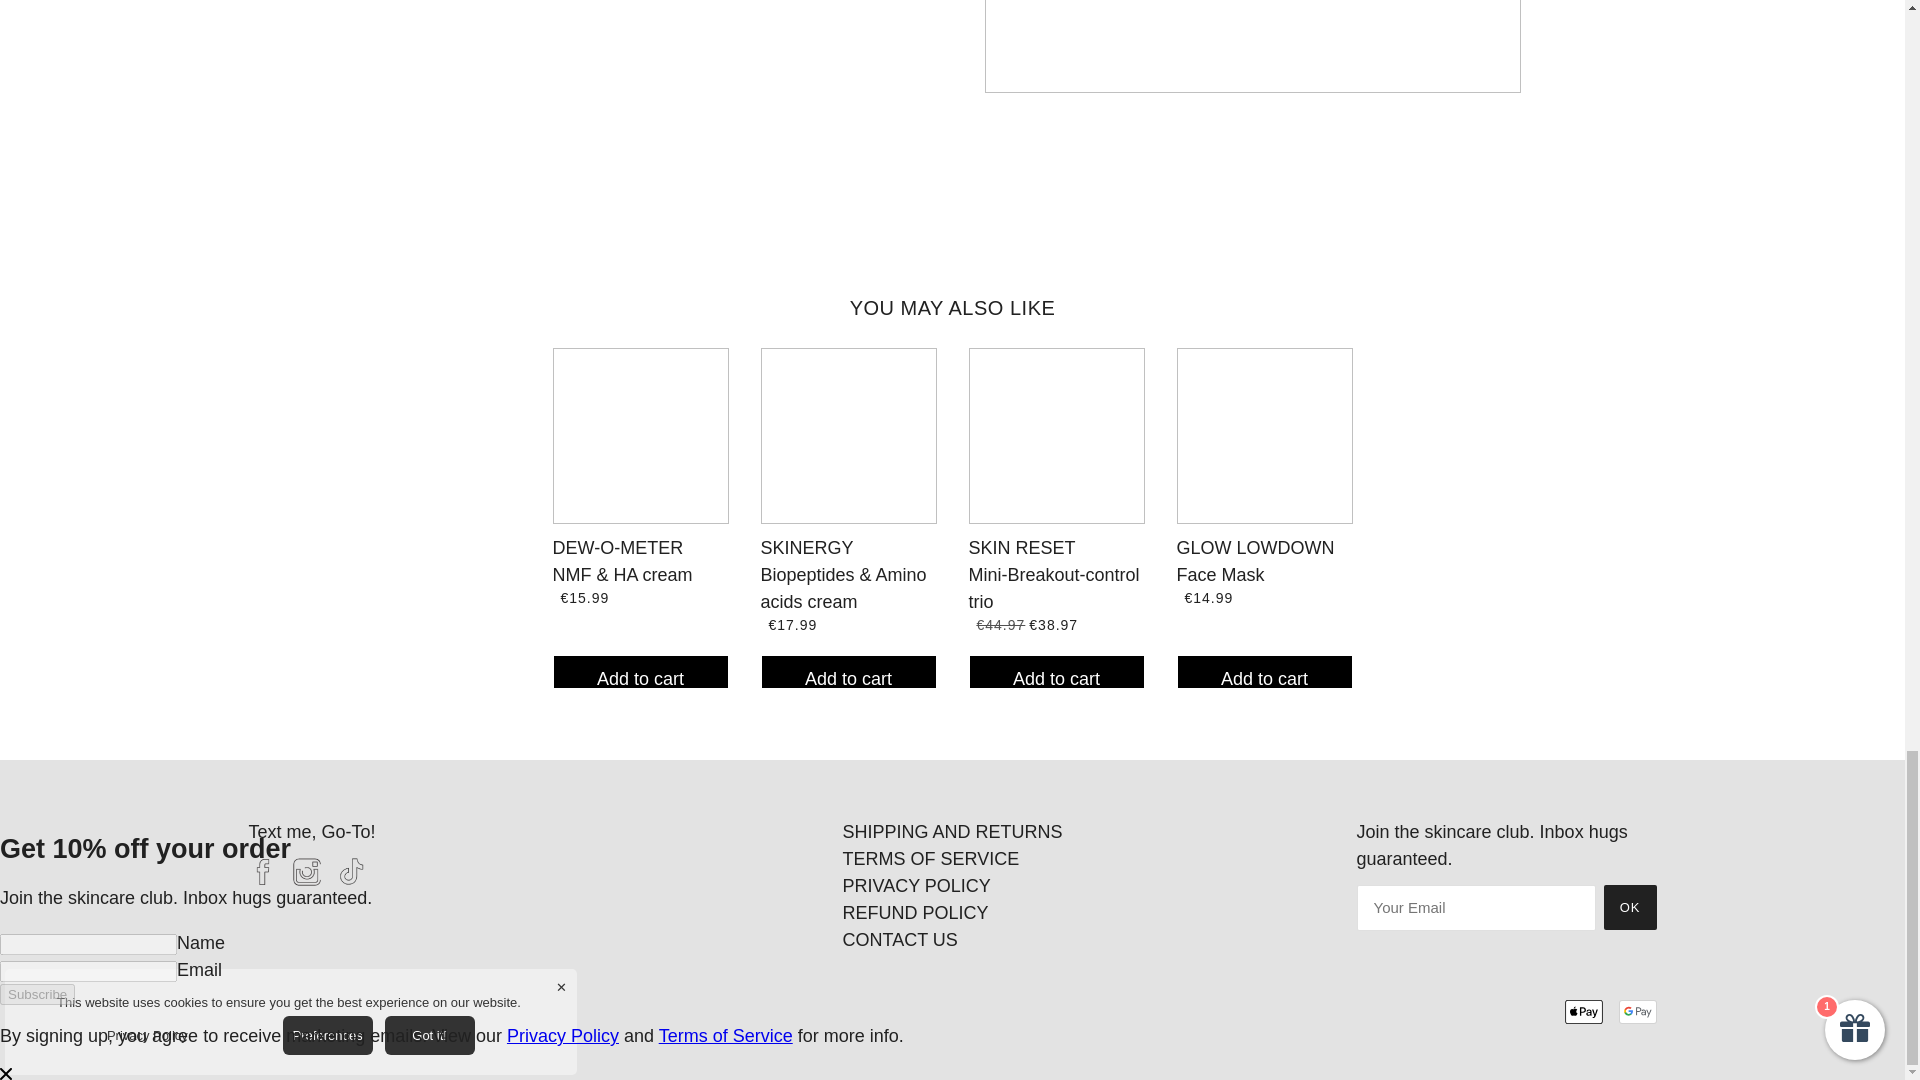  What do you see at coordinates (1584, 1012) in the screenshot?
I see `Apple Pay` at bounding box center [1584, 1012].